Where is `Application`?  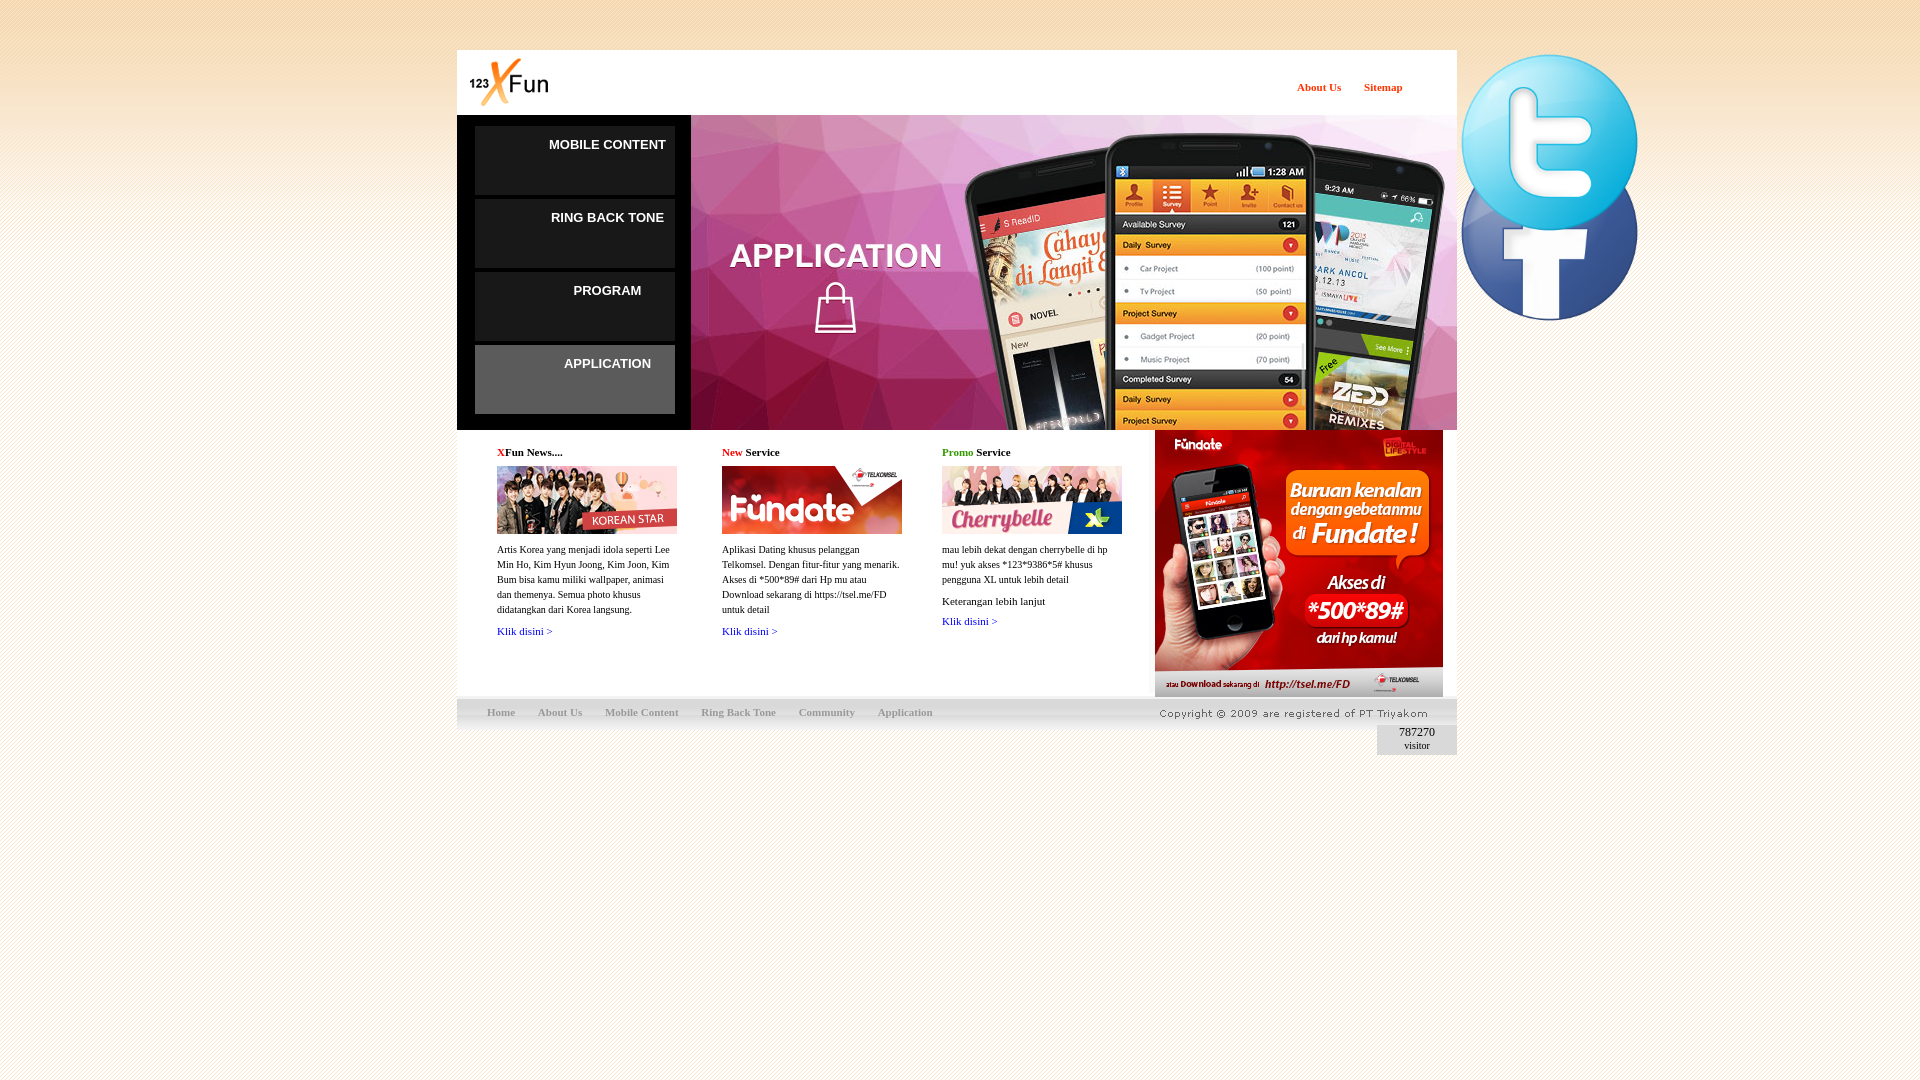
Application is located at coordinates (906, 712).